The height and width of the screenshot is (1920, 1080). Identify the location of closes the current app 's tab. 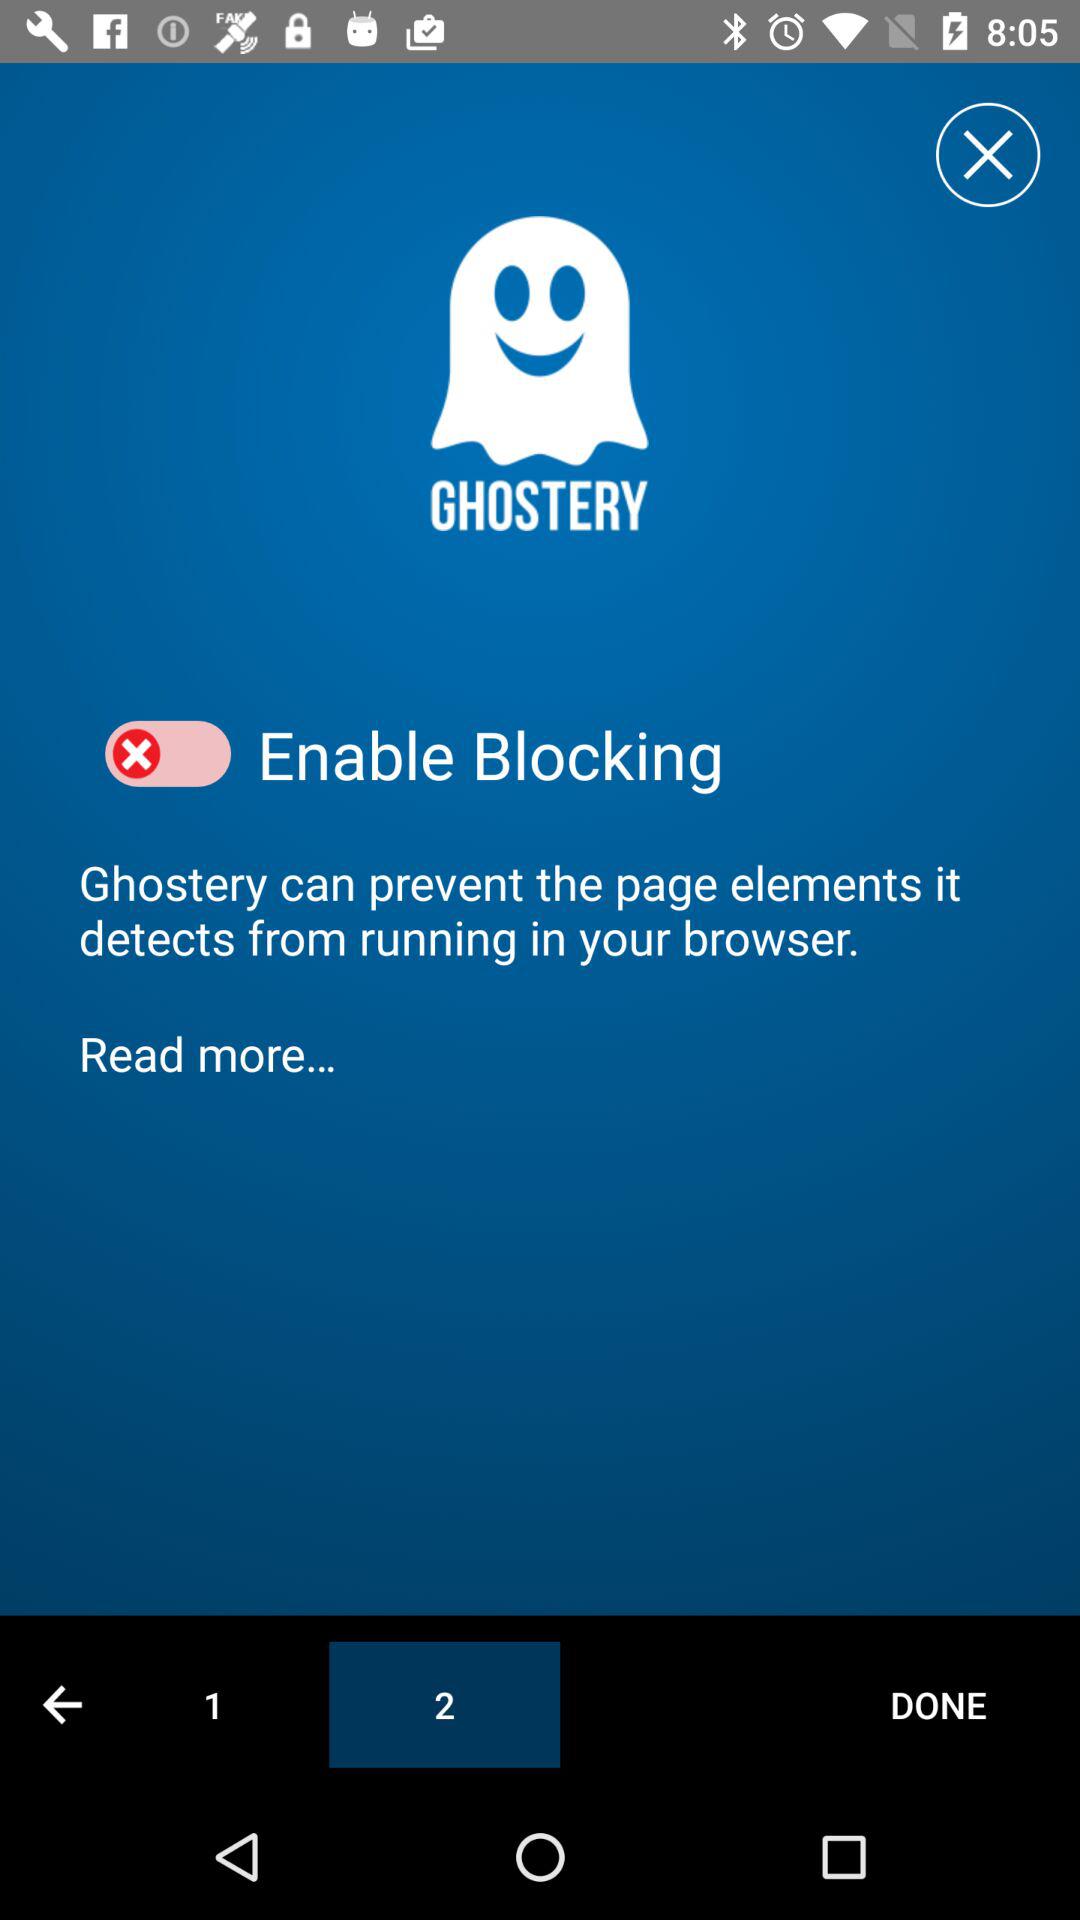
(988, 154).